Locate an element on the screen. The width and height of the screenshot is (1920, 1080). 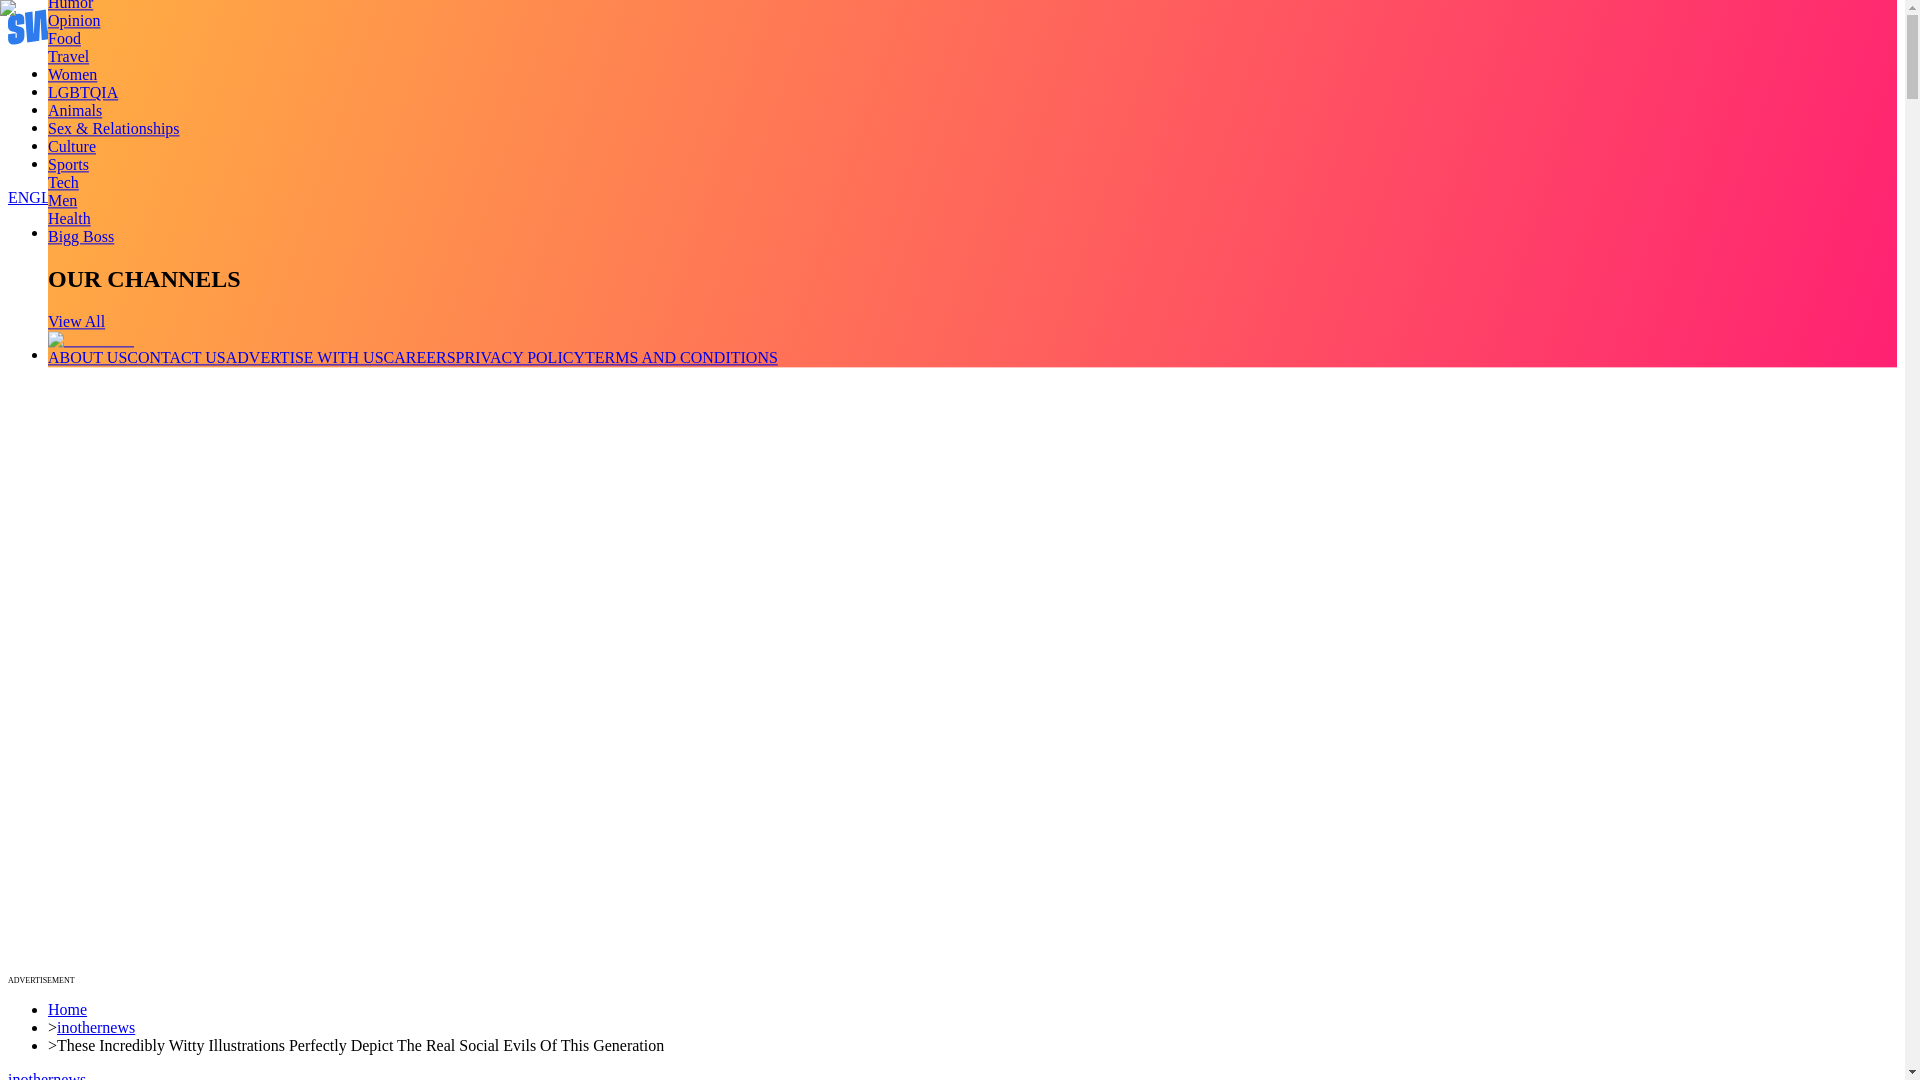
Health is located at coordinates (69, 218).